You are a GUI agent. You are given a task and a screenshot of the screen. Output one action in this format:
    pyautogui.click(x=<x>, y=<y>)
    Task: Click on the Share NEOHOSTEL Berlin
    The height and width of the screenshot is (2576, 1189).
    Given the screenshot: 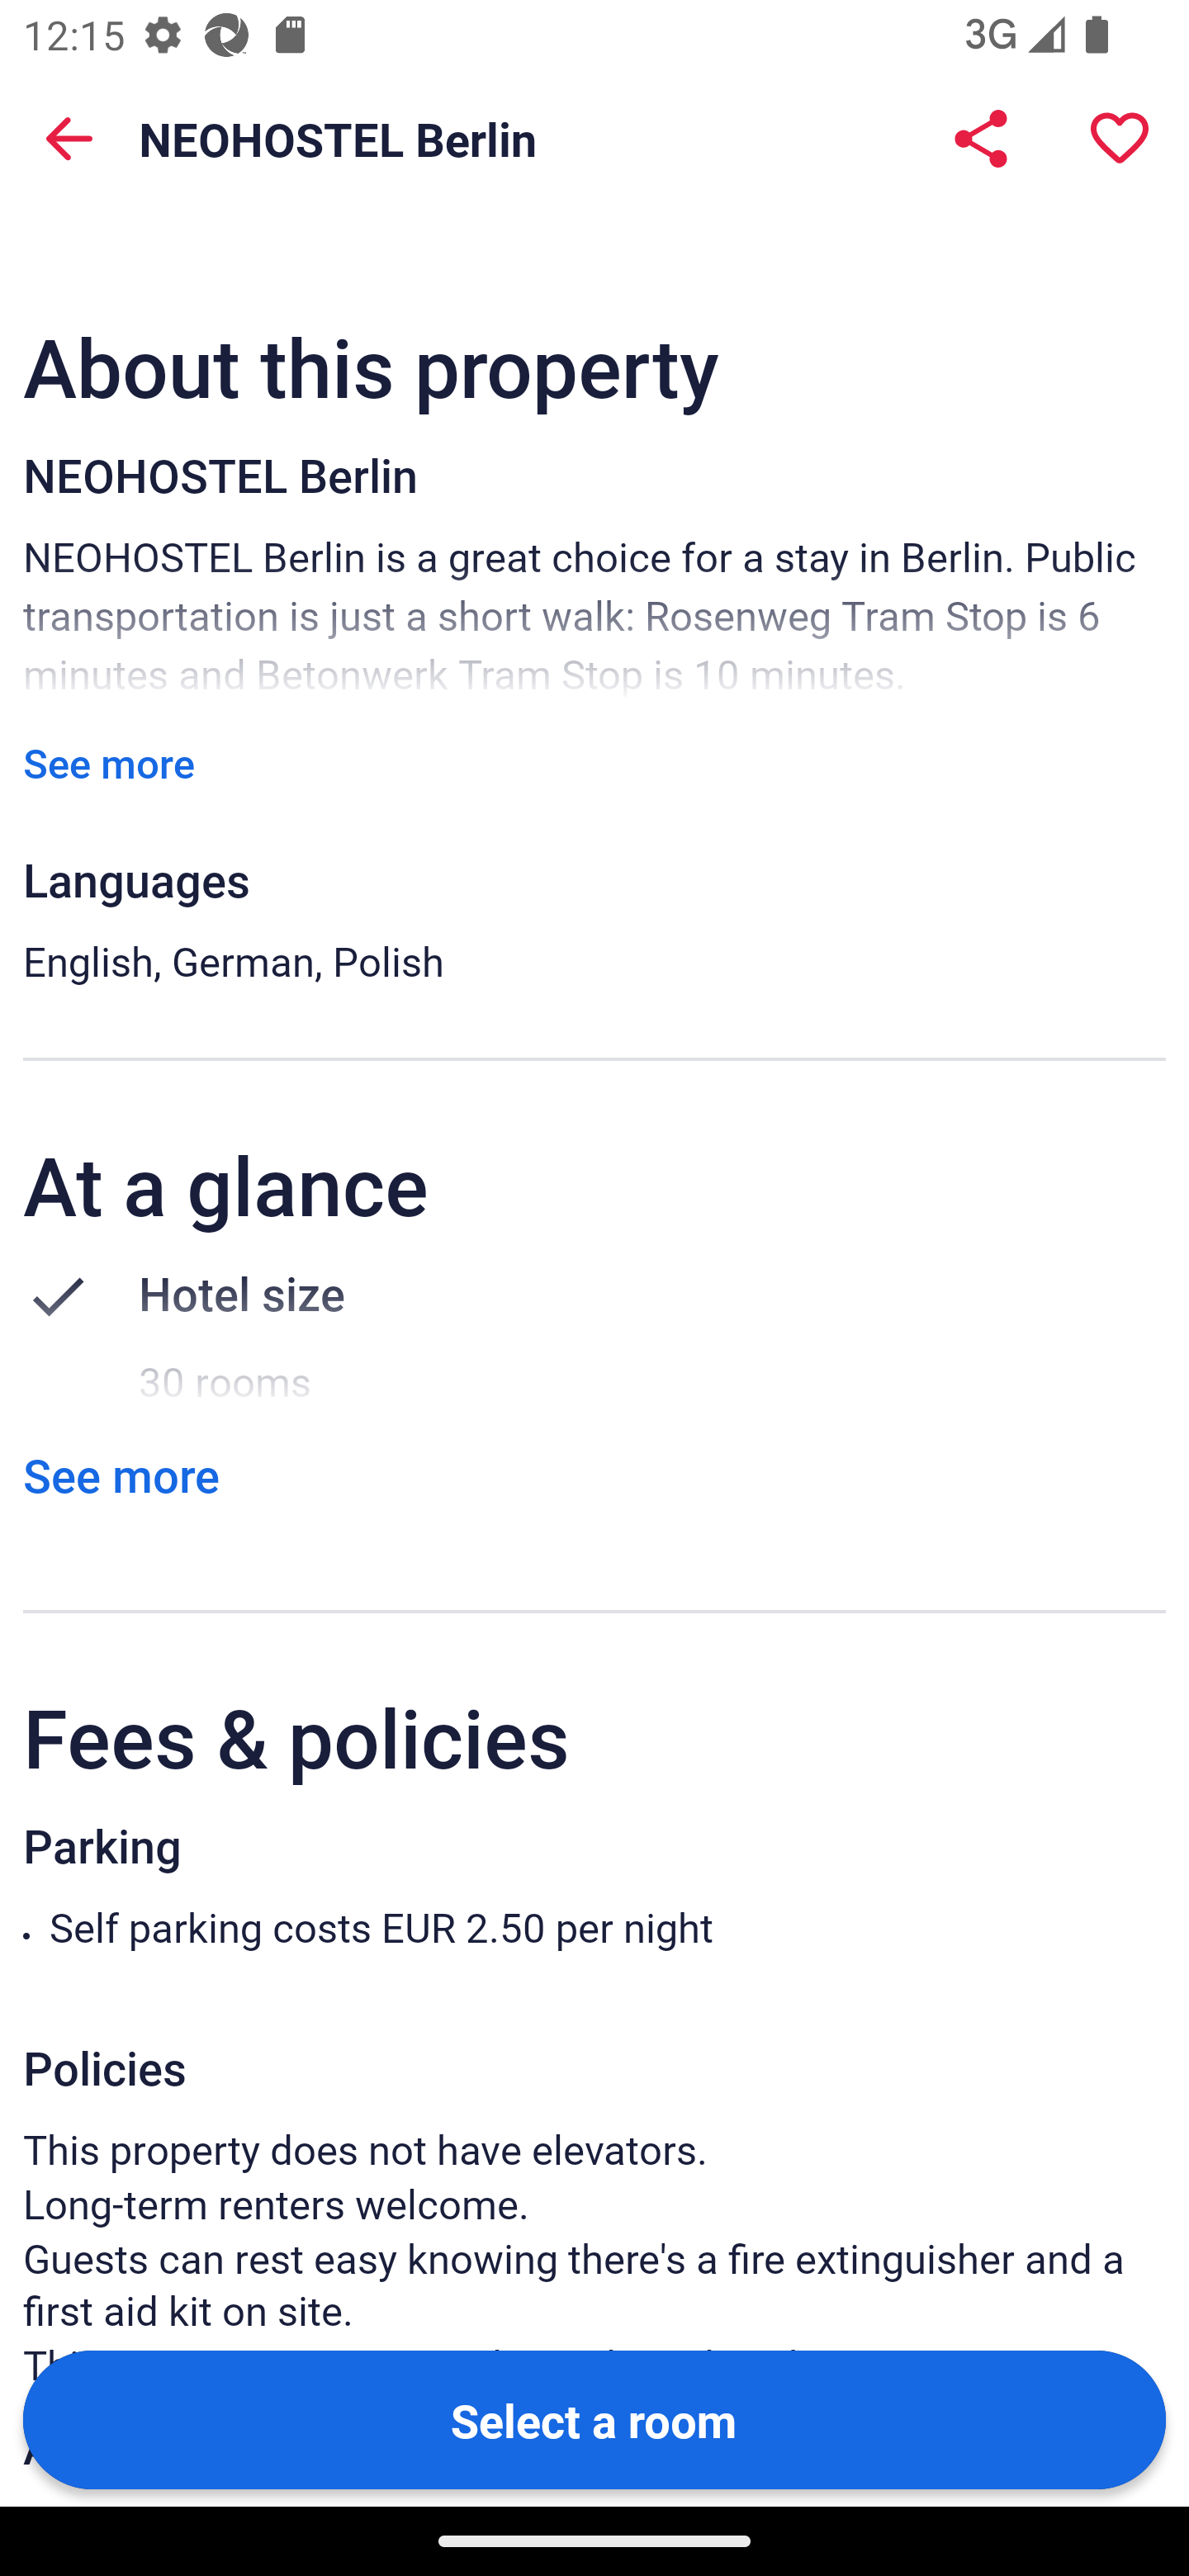 What is the action you would take?
    pyautogui.click(x=981, y=139)
    